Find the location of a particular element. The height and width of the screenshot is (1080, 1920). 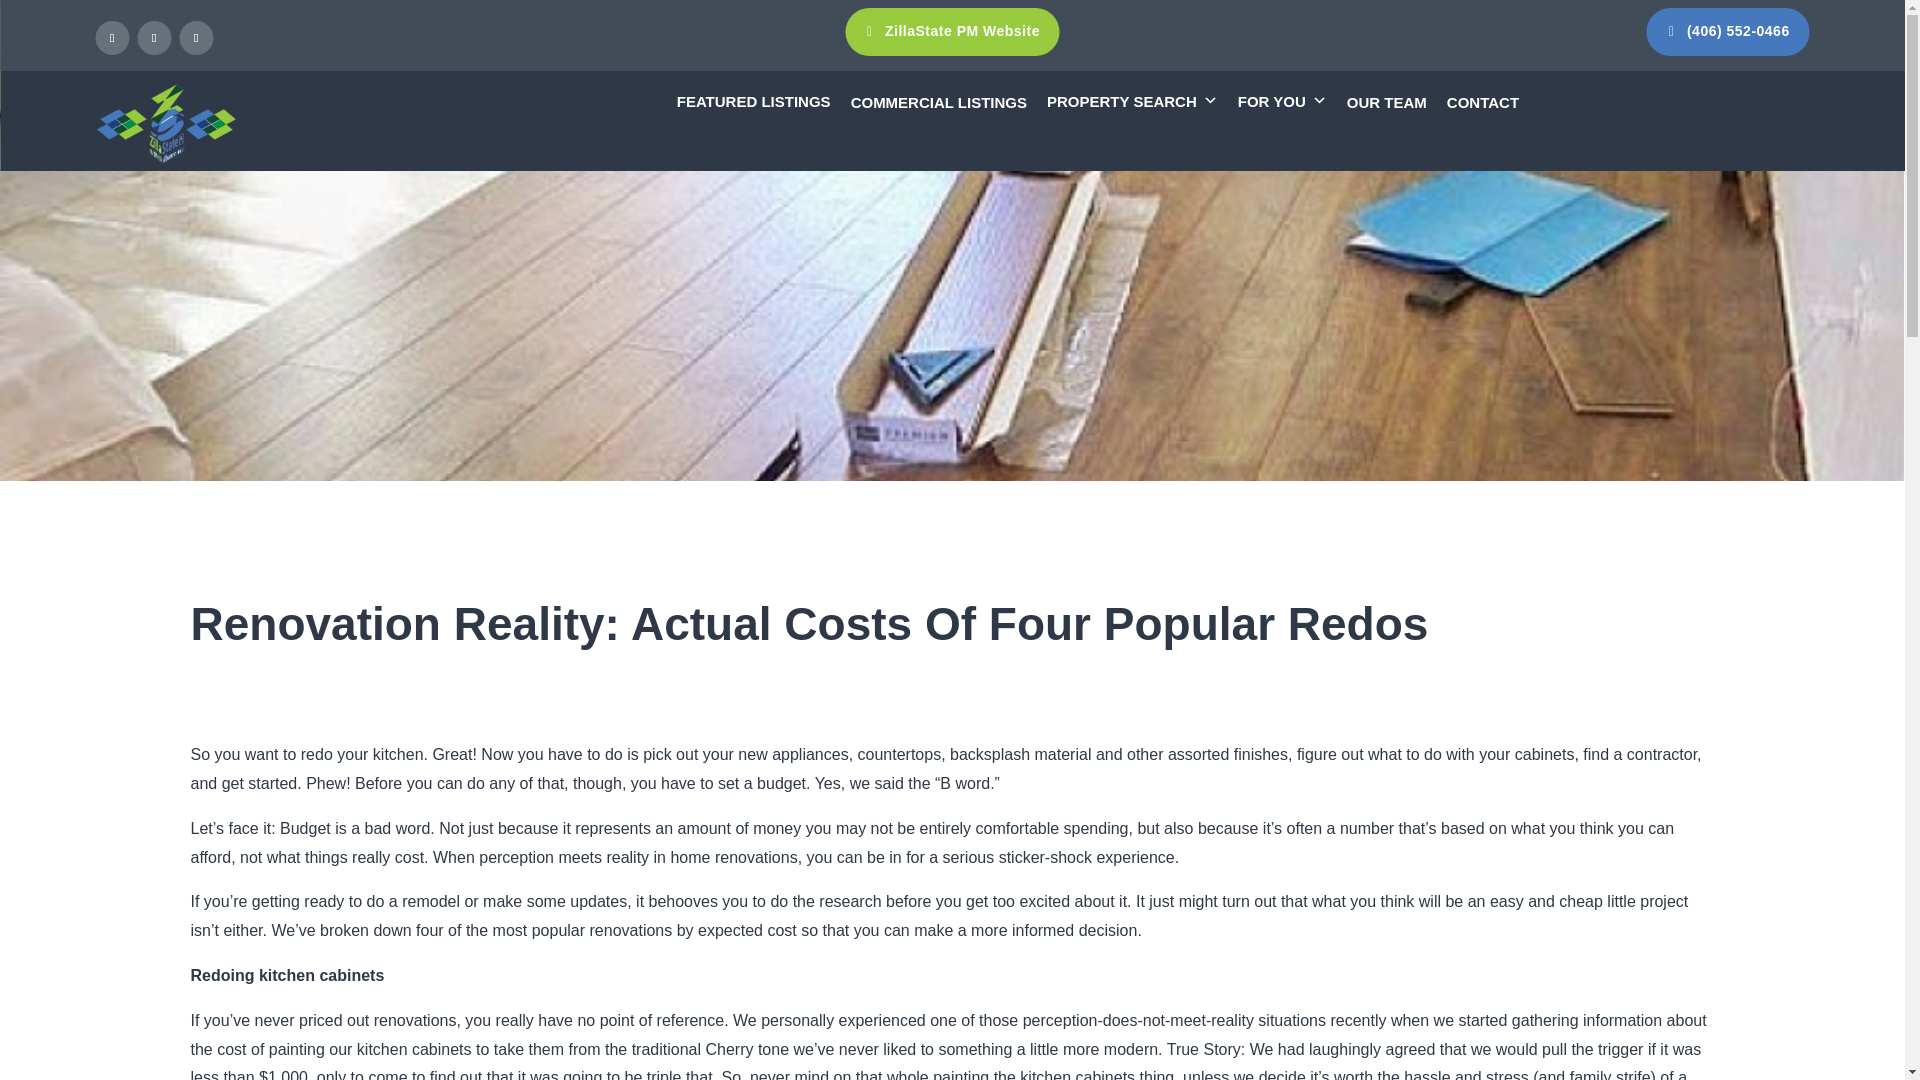

Follow on X is located at coordinates (153, 38).